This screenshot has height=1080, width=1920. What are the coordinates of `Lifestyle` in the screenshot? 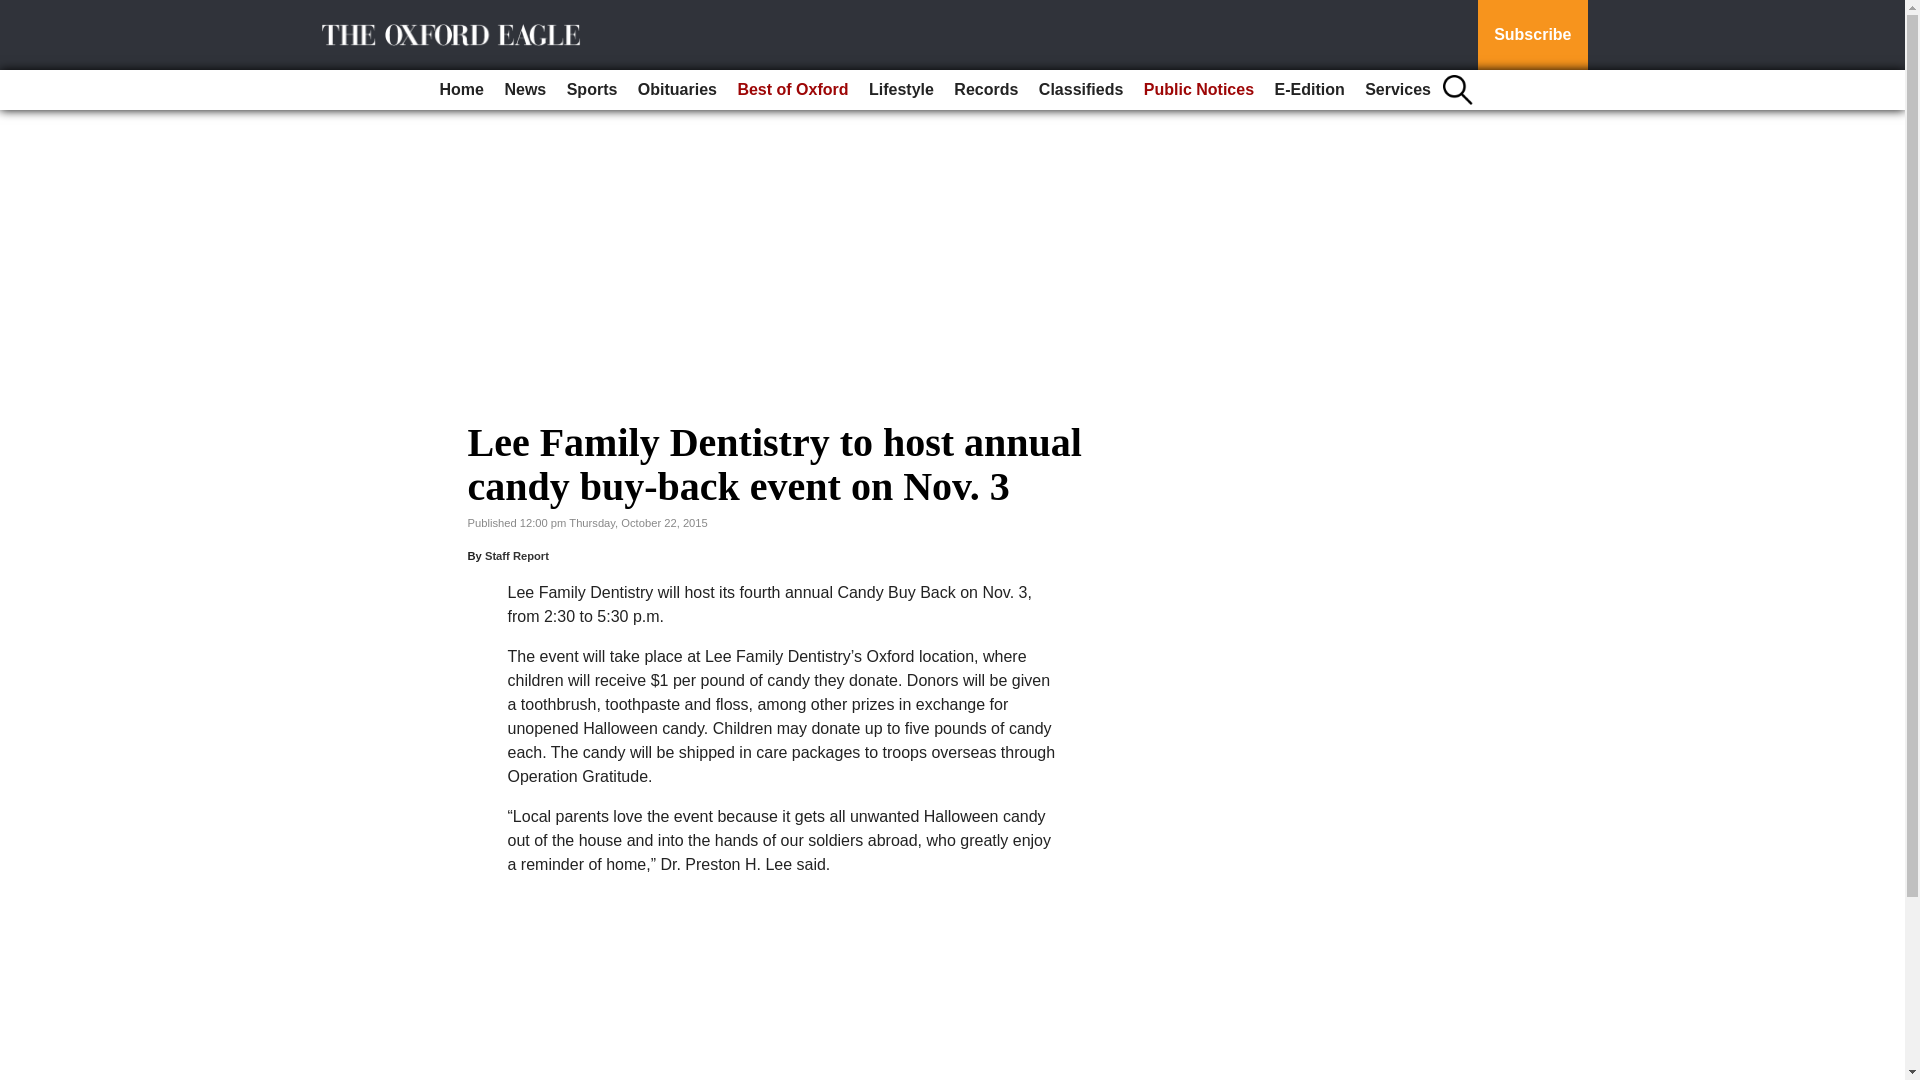 It's located at (901, 90).